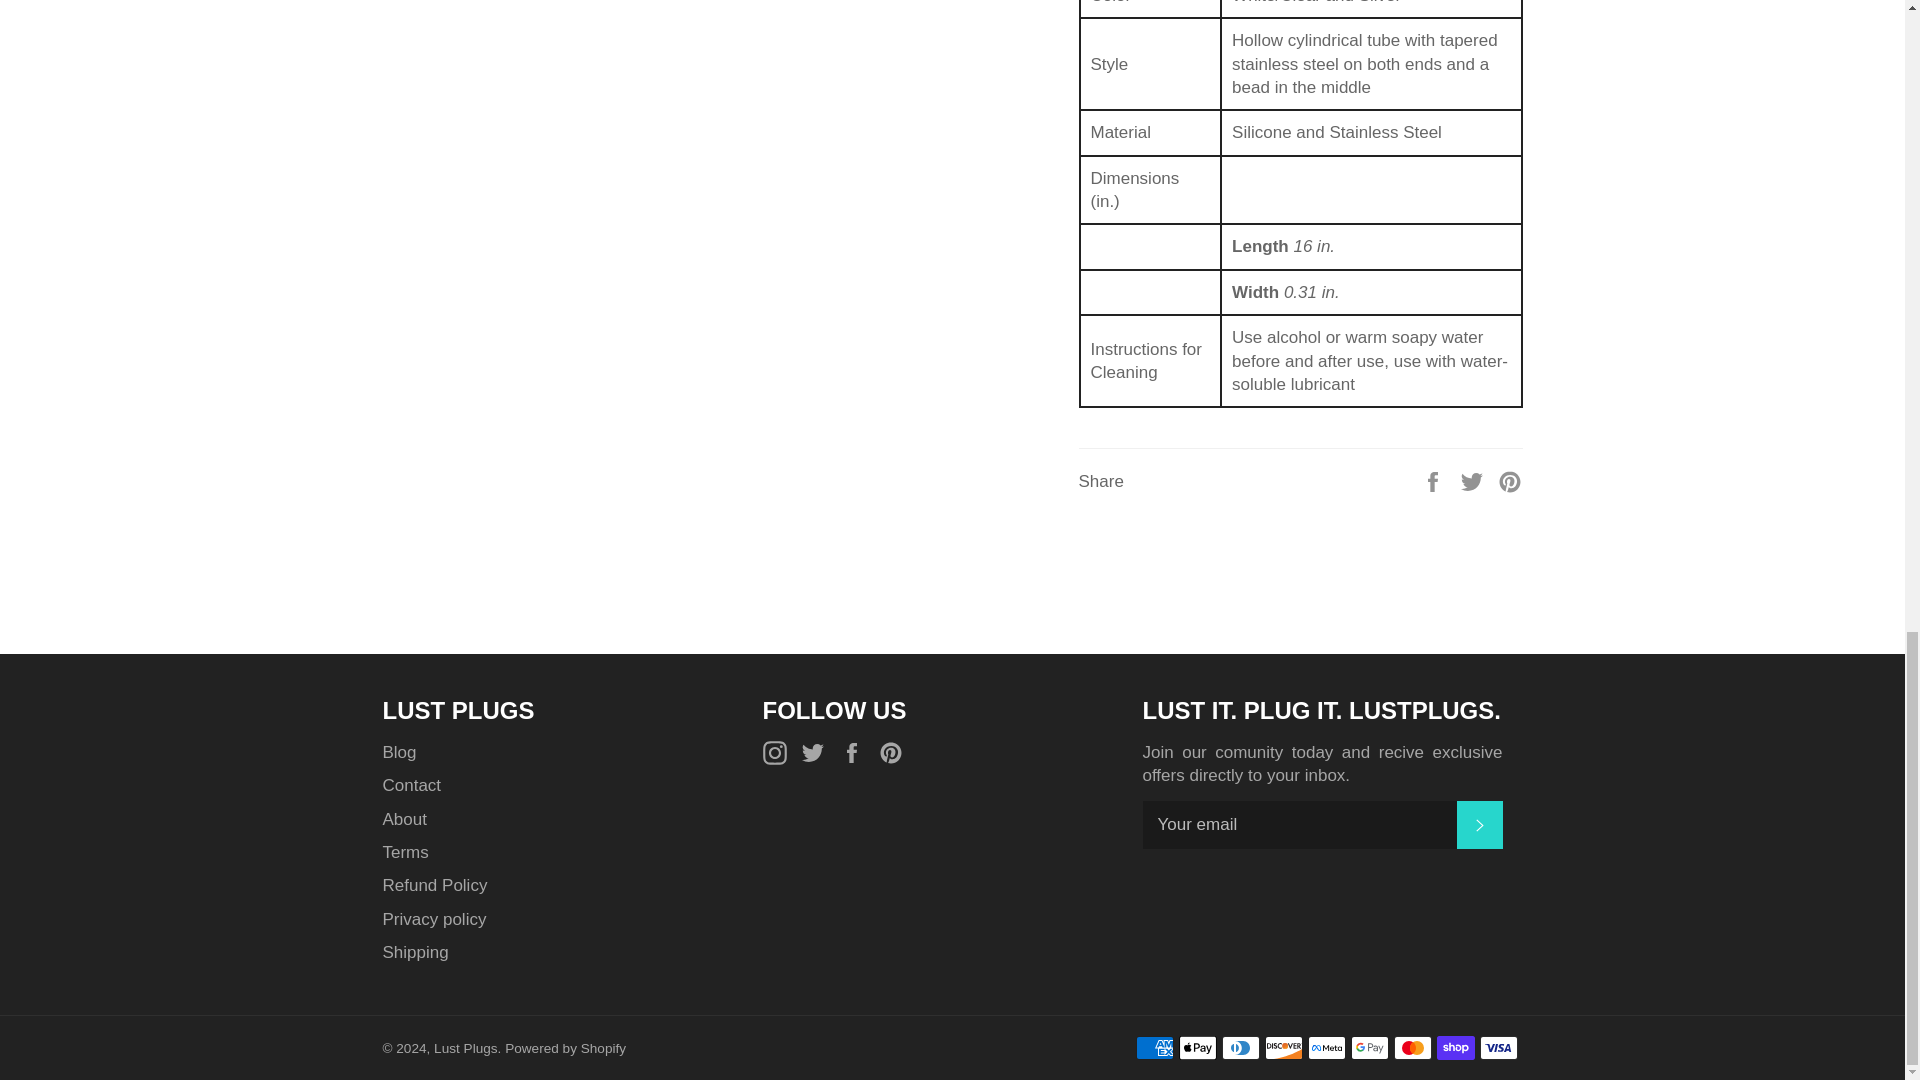 The image size is (1920, 1080). Describe the element at coordinates (896, 752) in the screenshot. I see `Lust Plugs on Pinterest` at that location.